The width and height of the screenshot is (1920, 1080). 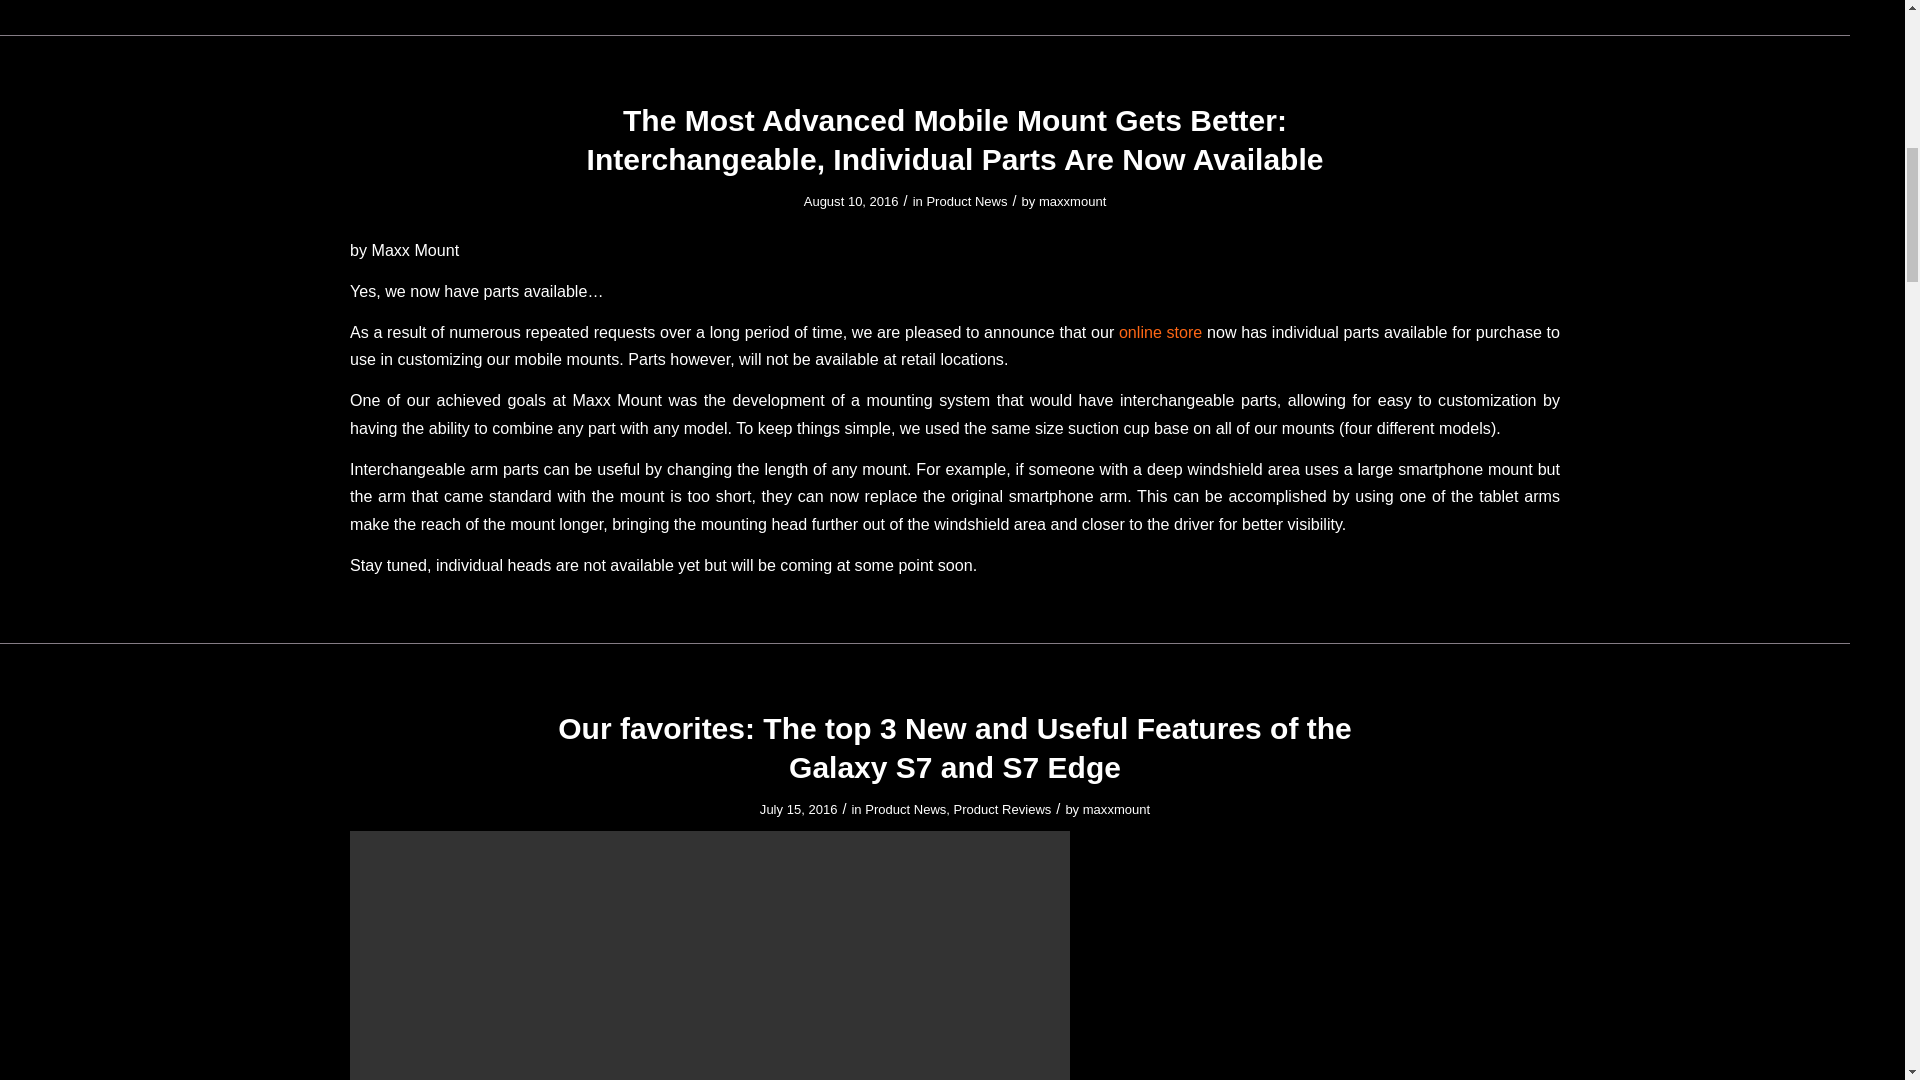 I want to click on Product News, so click(x=906, y=809).